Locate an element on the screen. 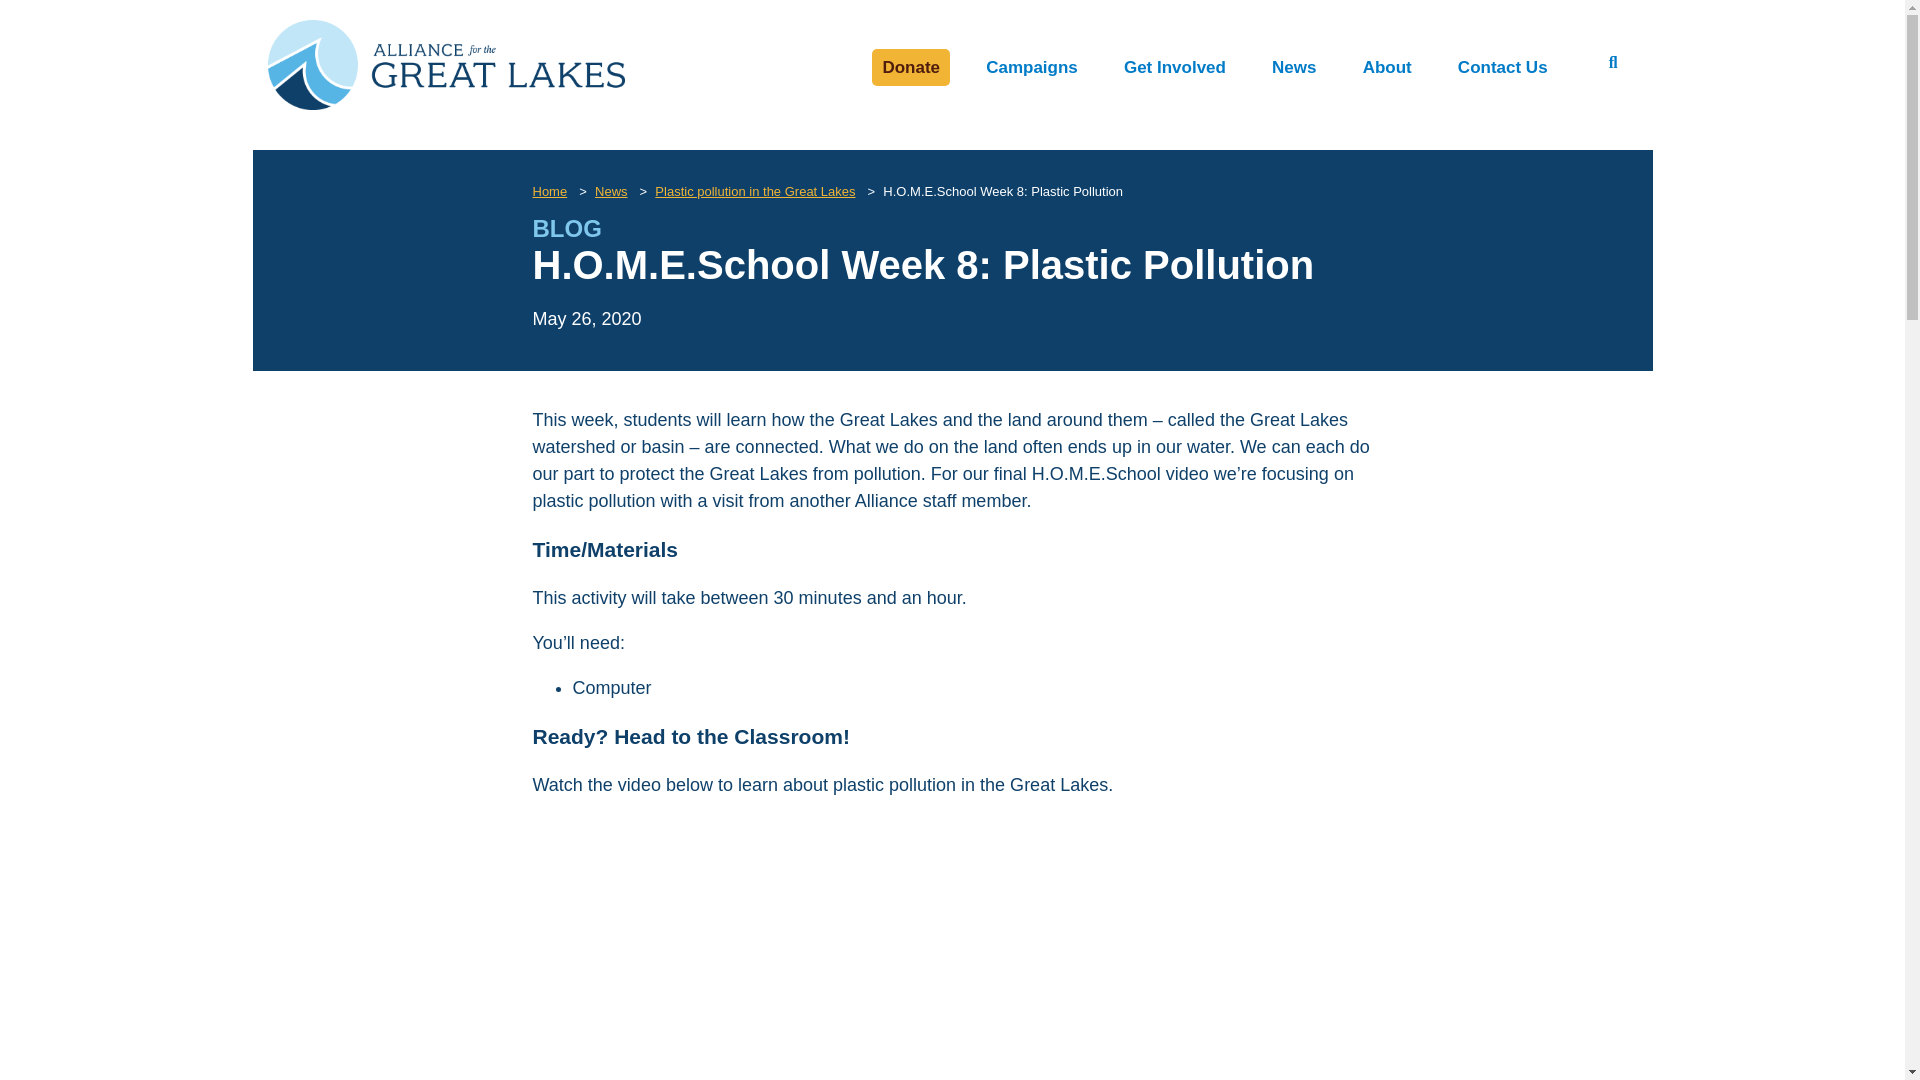 The width and height of the screenshot is (1920, 1080). Contact Us is located at coordinates (1502, 66).